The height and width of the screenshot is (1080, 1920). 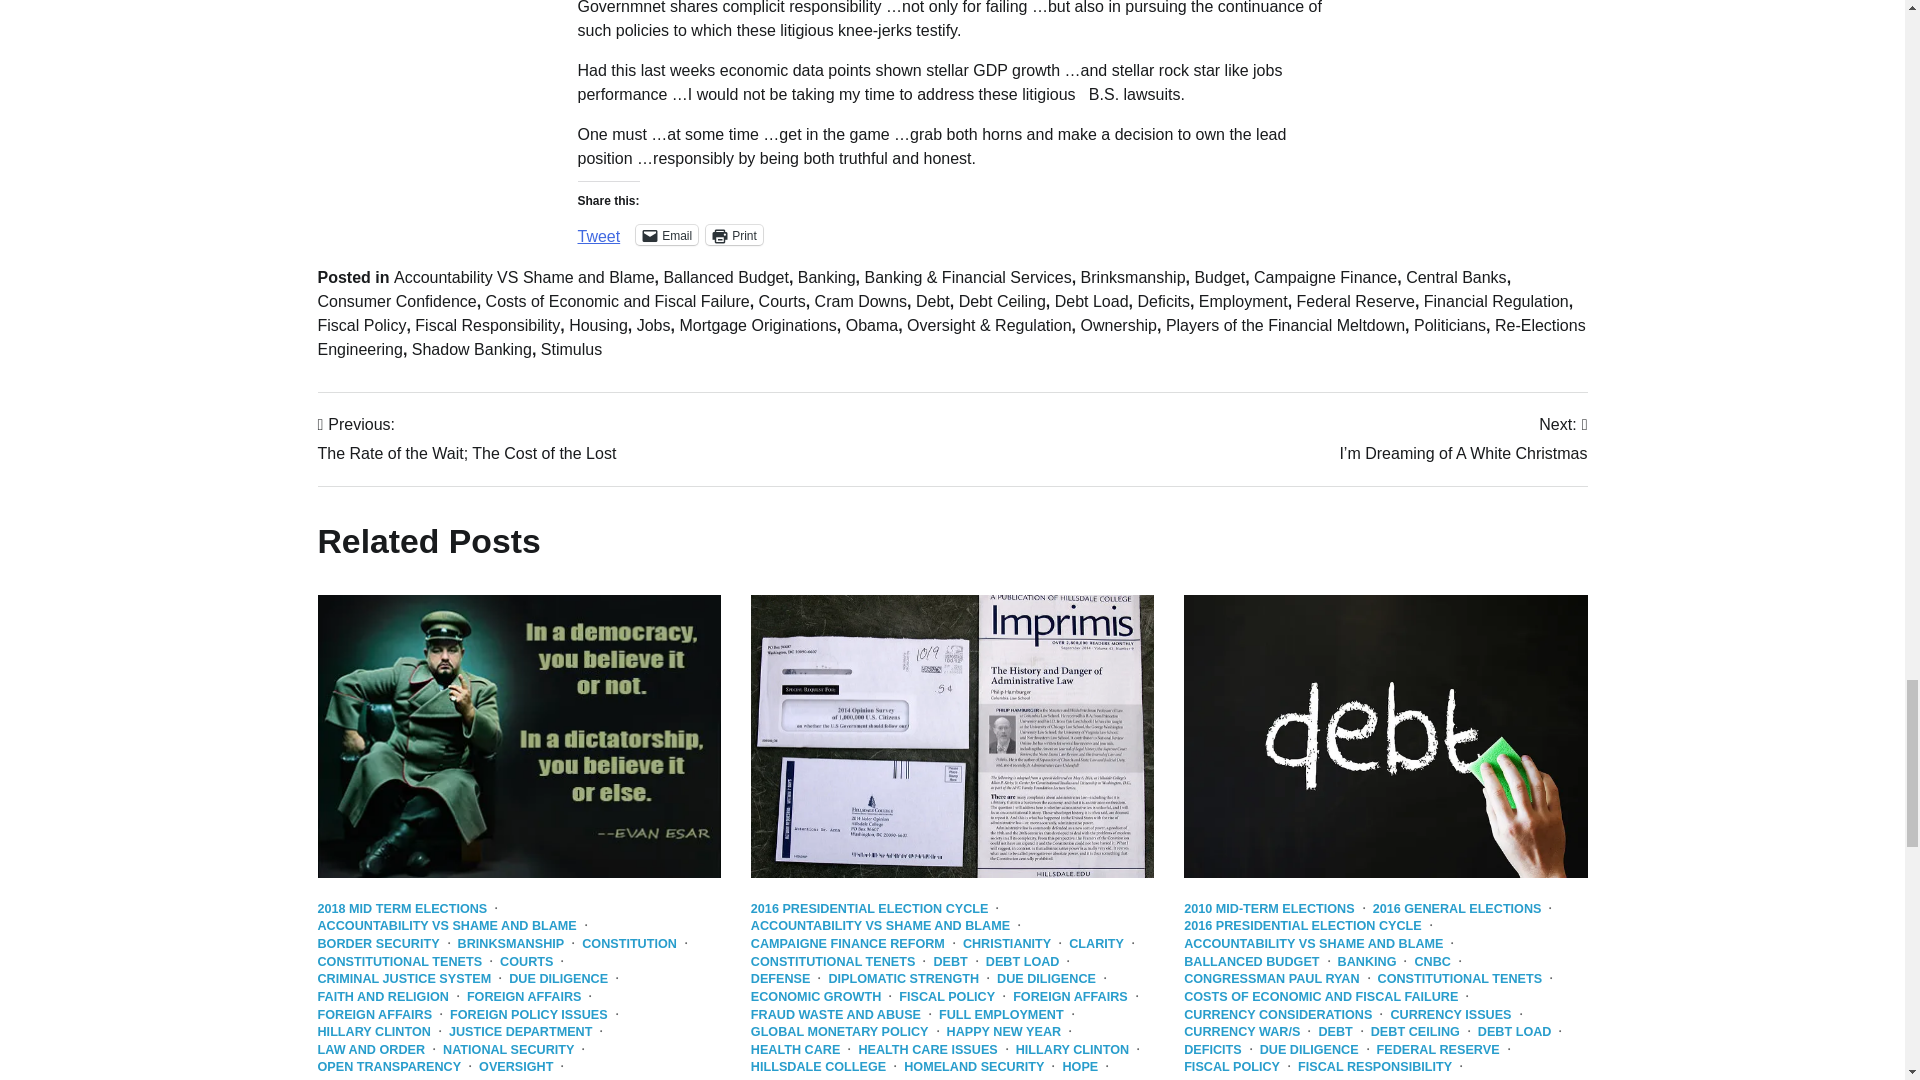 I want to click on Costs of Economic and Fiscal Failure, so click(x=618, y=300).